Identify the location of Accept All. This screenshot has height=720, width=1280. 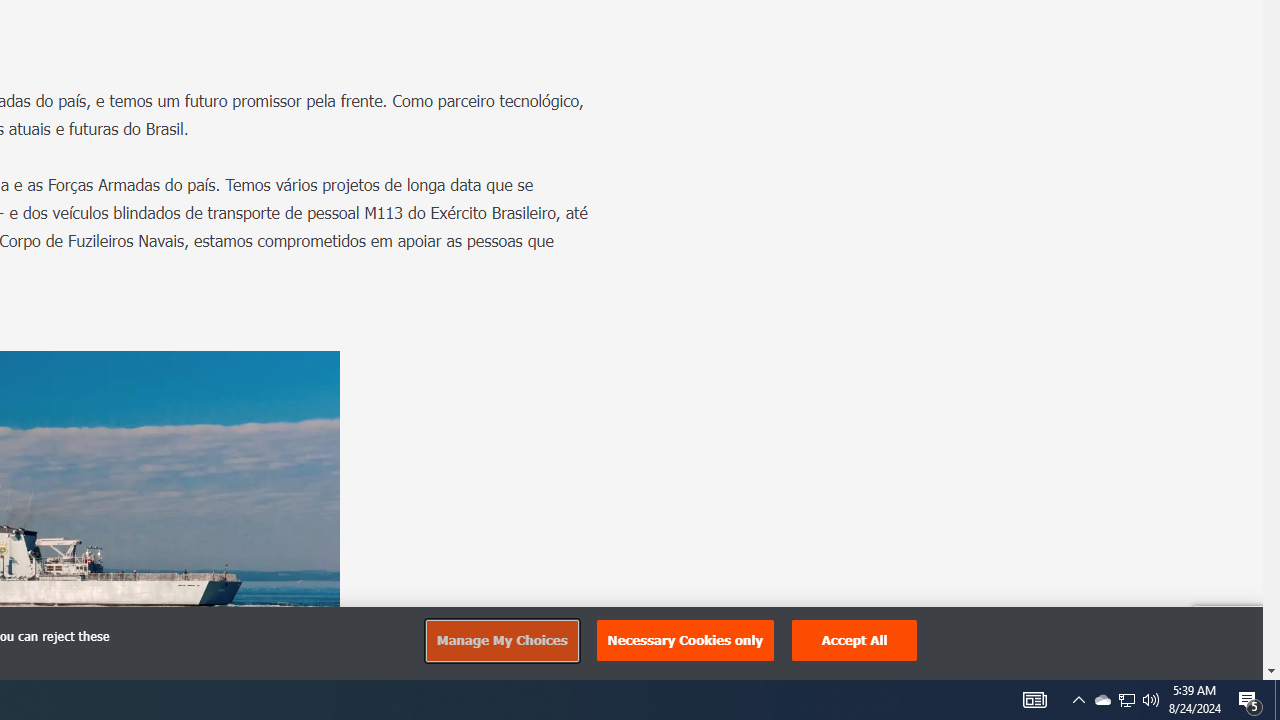
(854, 640).